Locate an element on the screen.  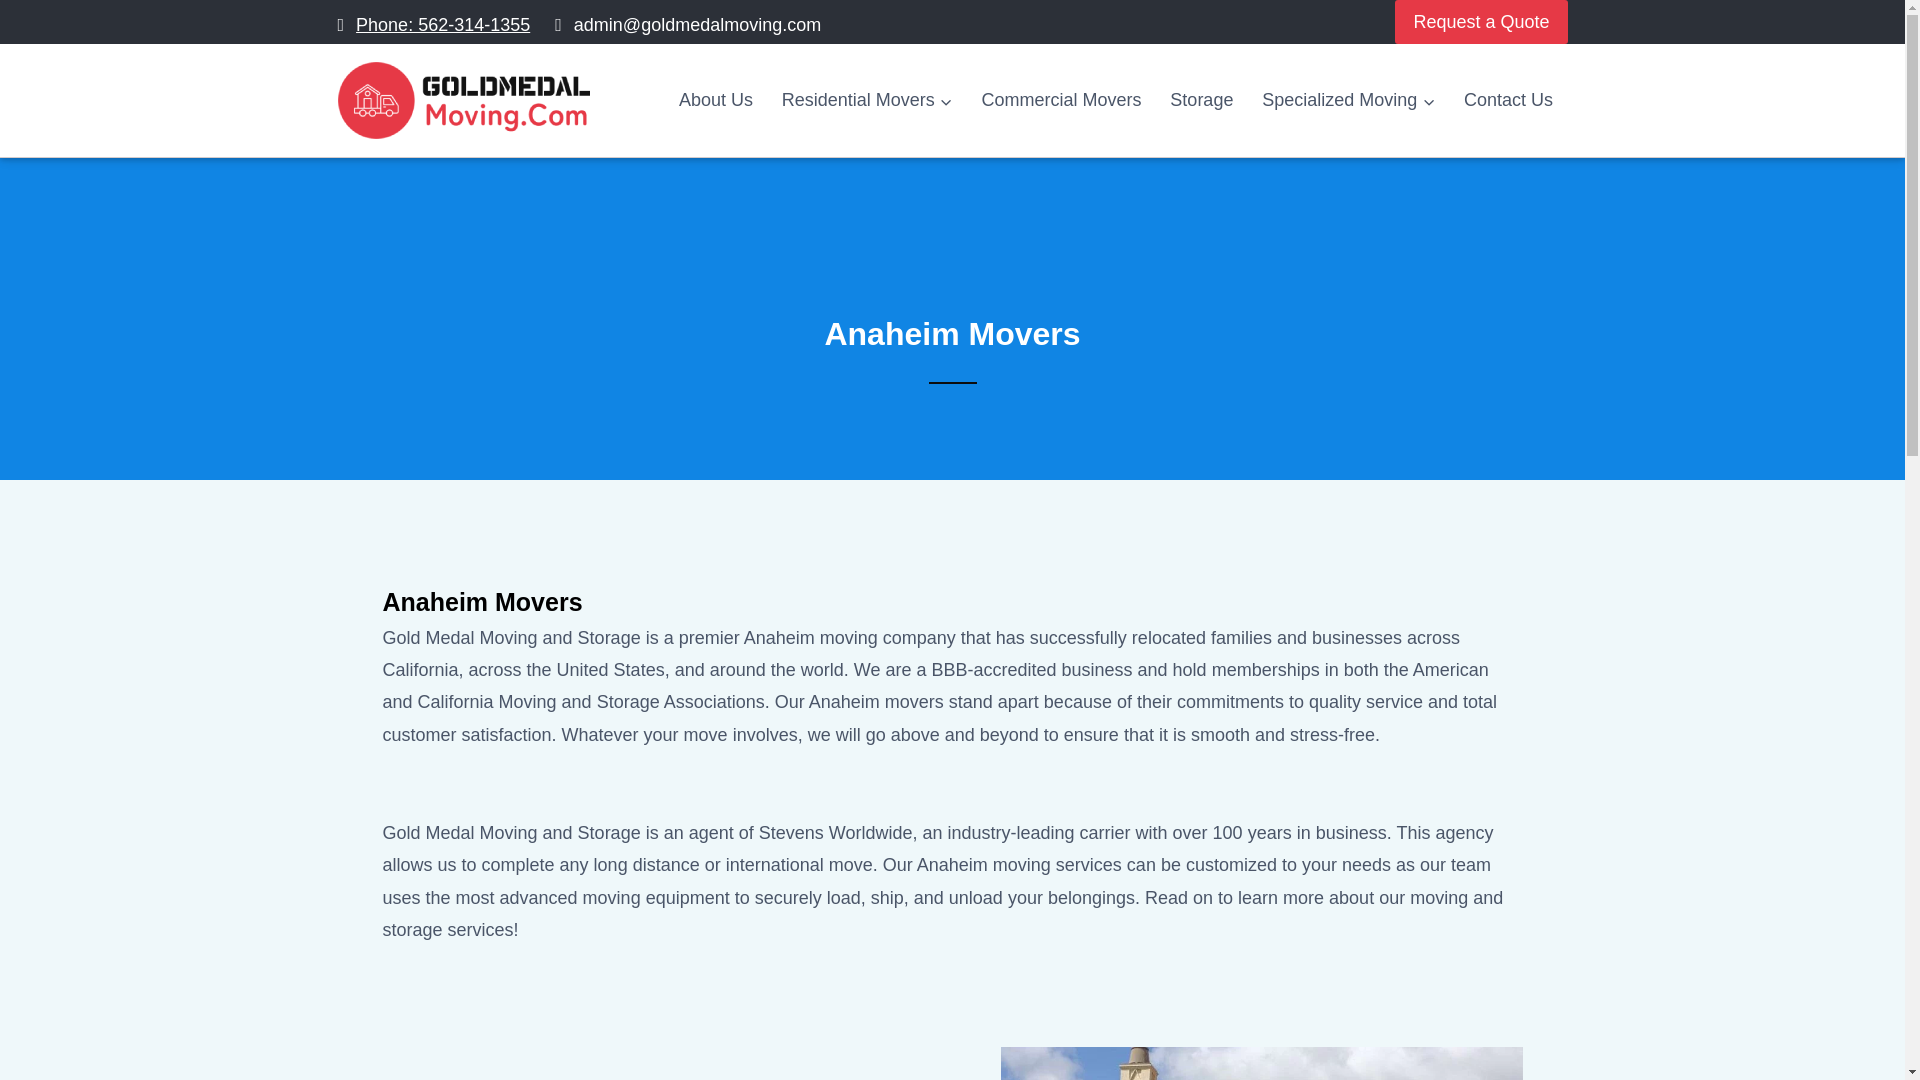
About Us is located at coordinates (715, 101).